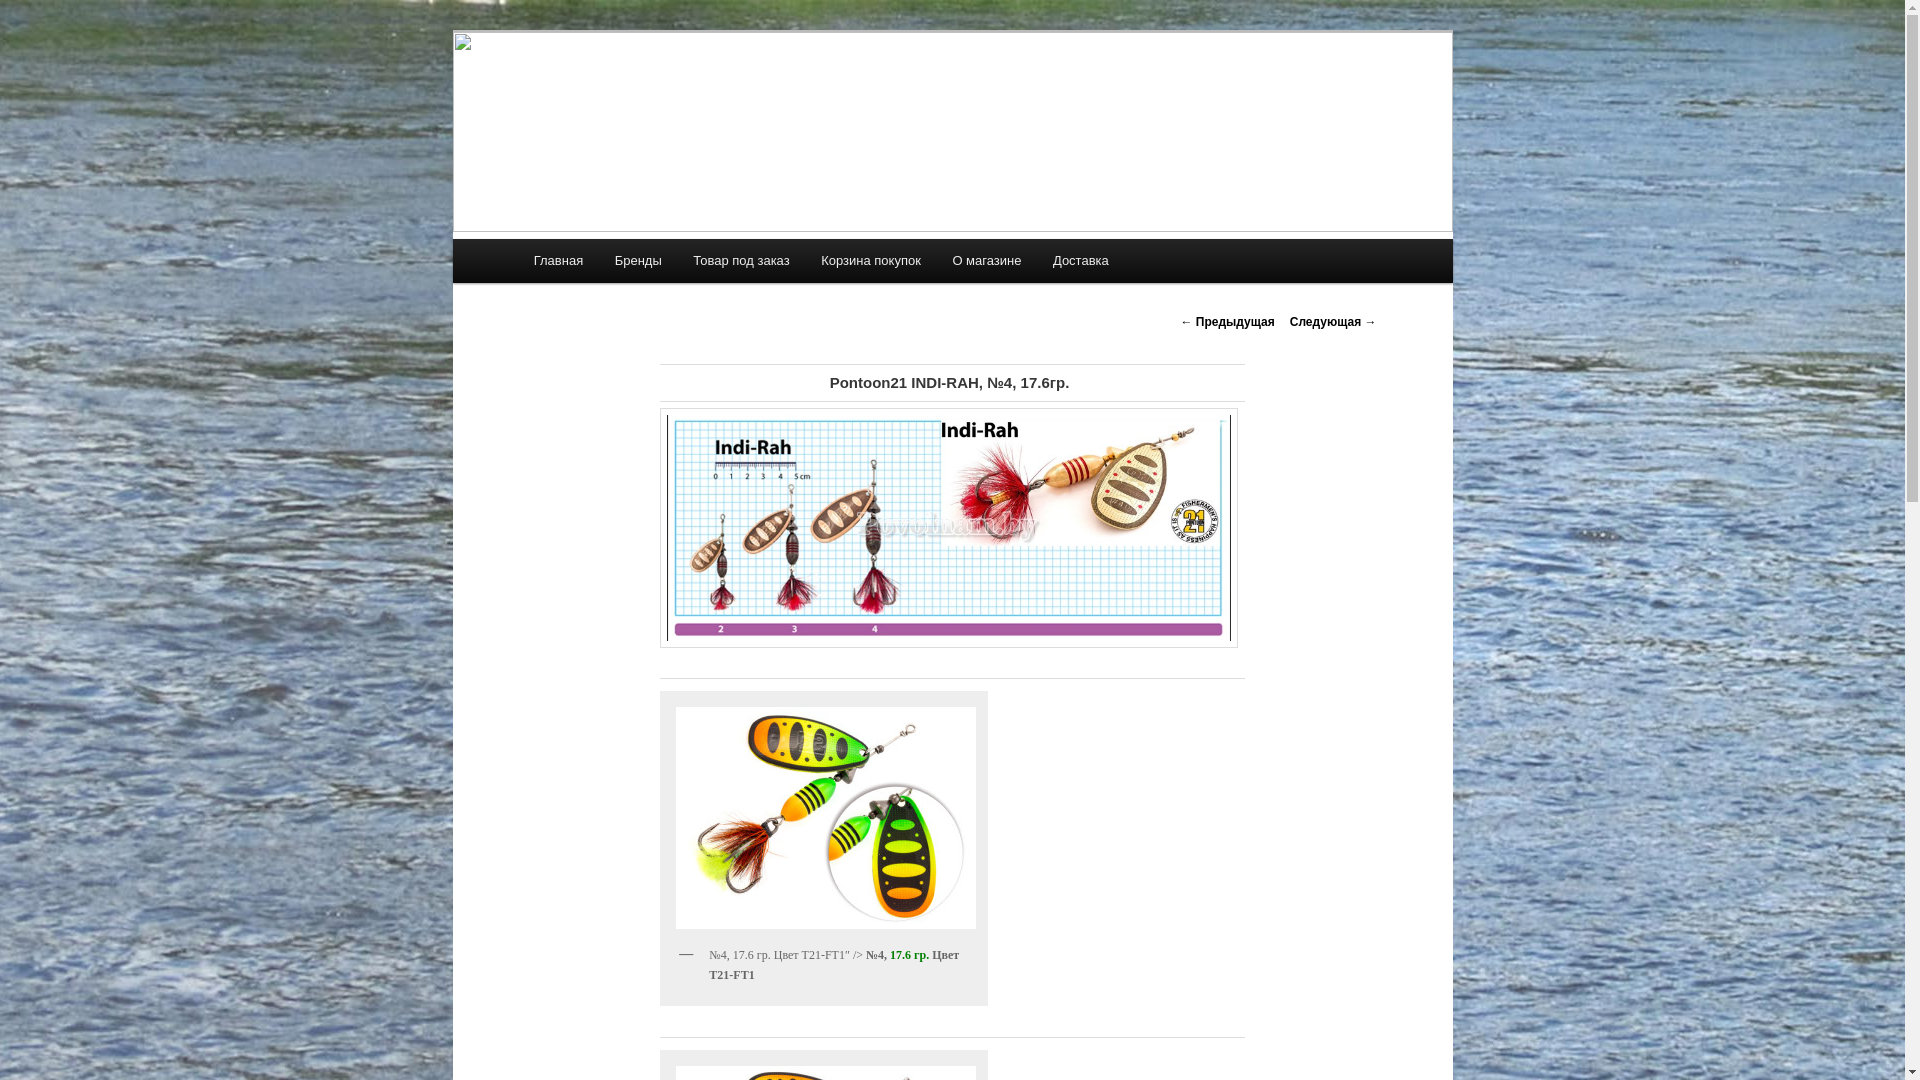 This screenshot has height=1080, width=1920. What do you see at coordinates (824, 818) in the screenshot?
I see `"<strong` at bounding box center [824, 818].